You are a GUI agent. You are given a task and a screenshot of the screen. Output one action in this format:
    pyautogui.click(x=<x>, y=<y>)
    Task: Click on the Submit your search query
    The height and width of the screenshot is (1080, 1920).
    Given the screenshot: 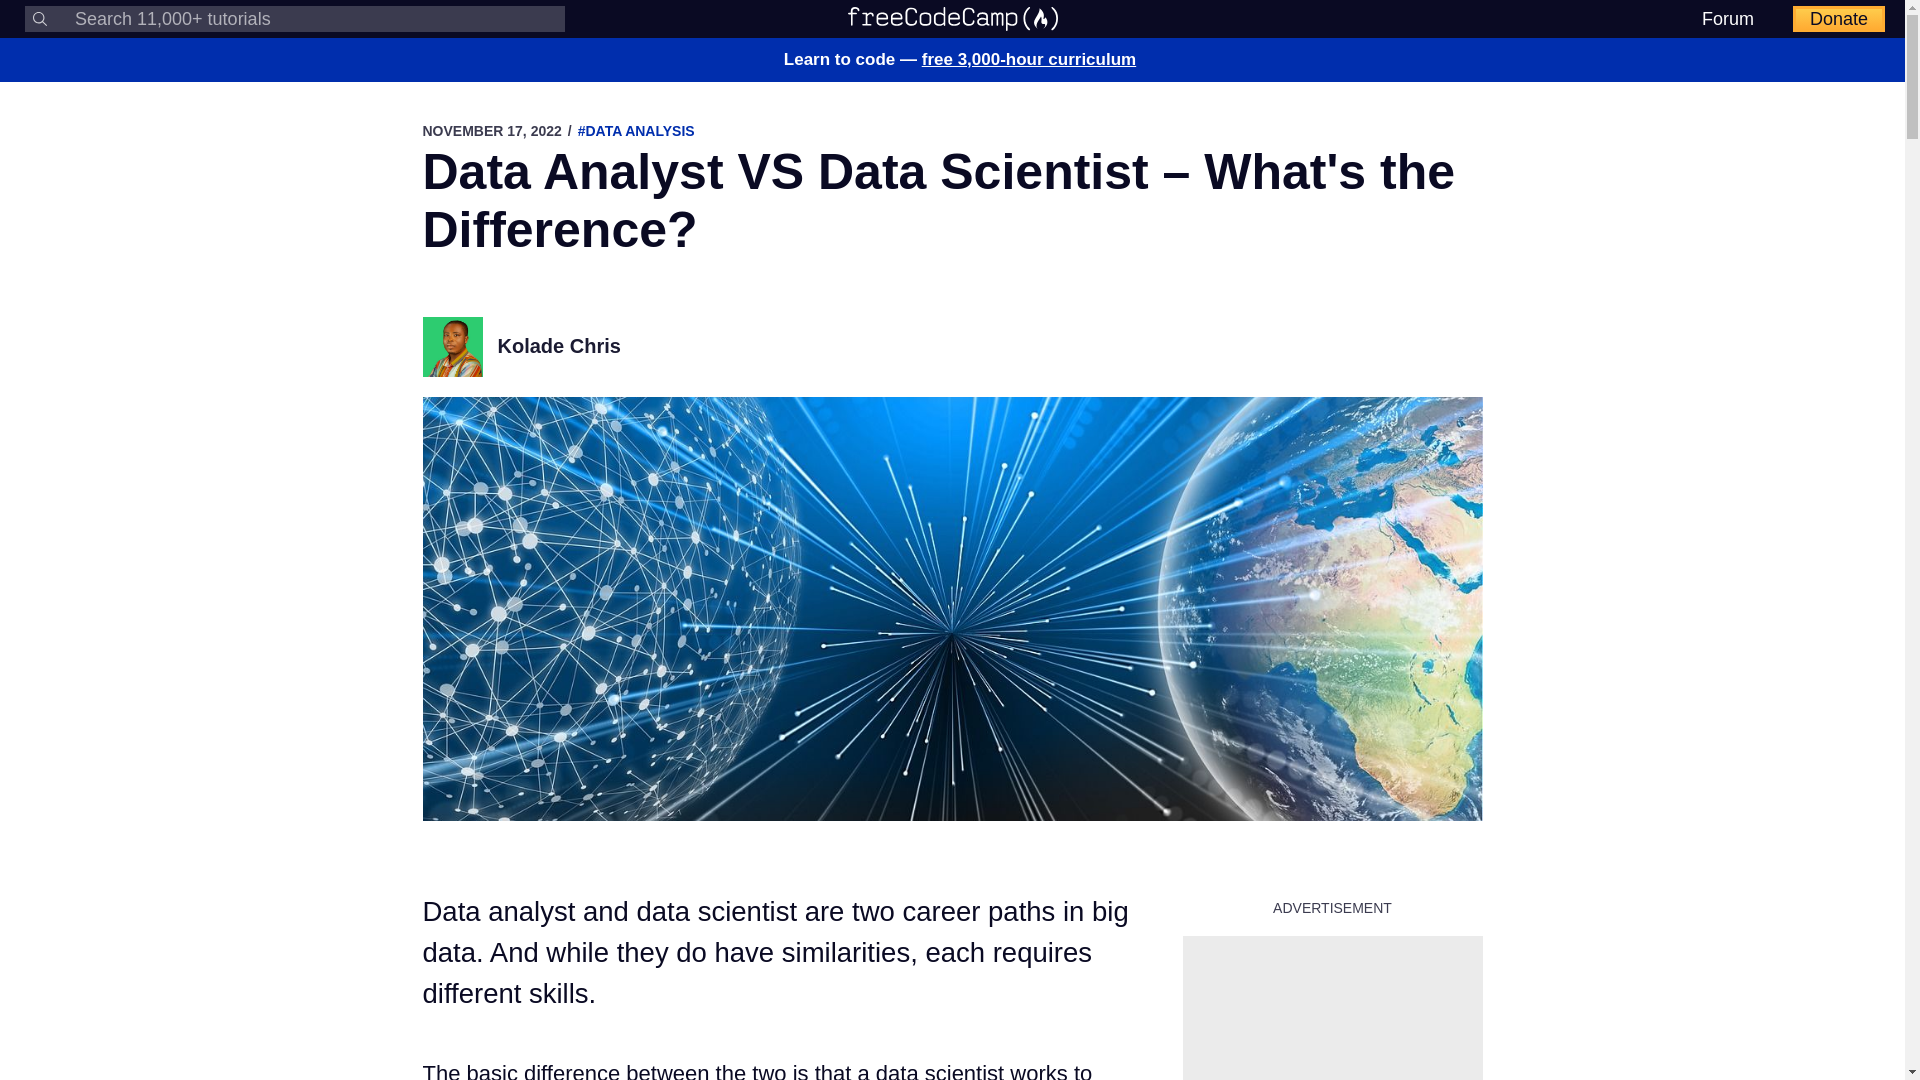 What is the action you would take?
    pyautogui.click(x=40, y=18)
    